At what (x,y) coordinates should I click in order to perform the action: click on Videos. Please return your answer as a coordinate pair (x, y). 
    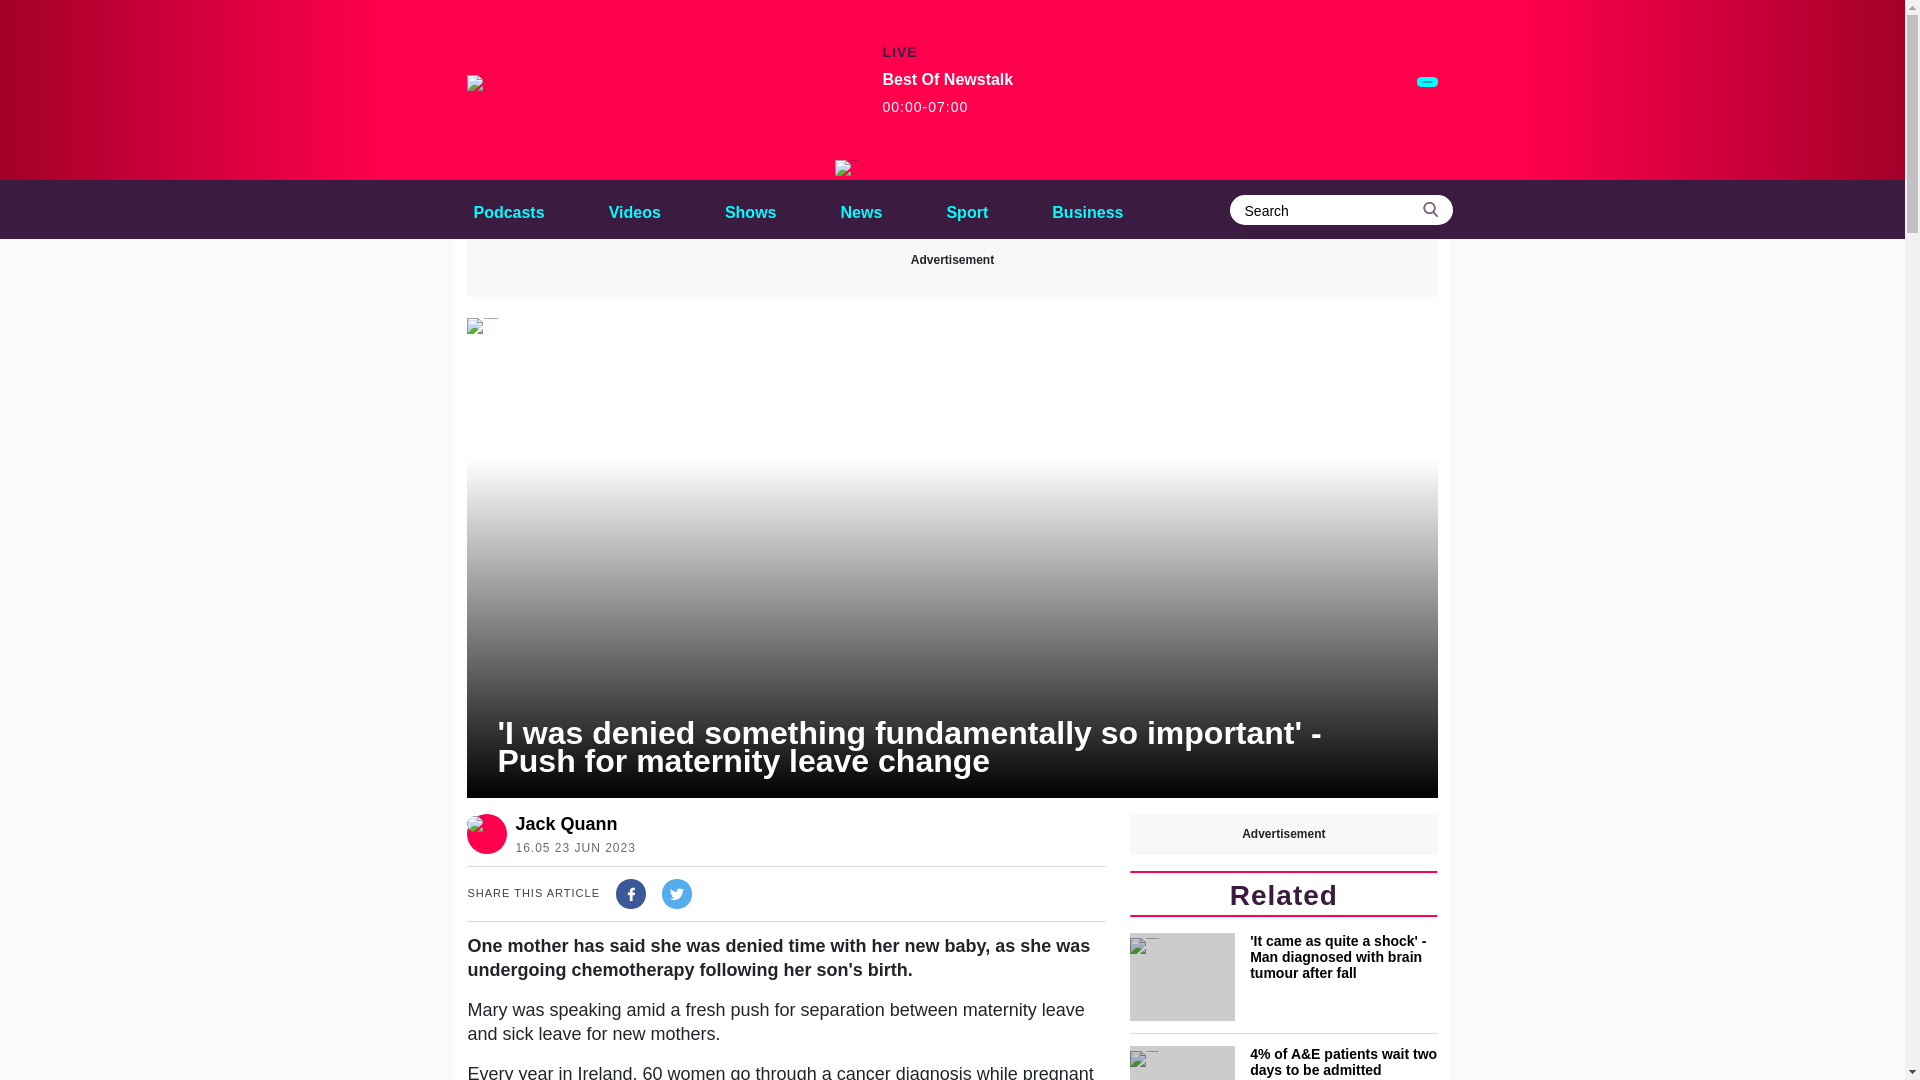
    Looking at the image, I should click on (634, 209).